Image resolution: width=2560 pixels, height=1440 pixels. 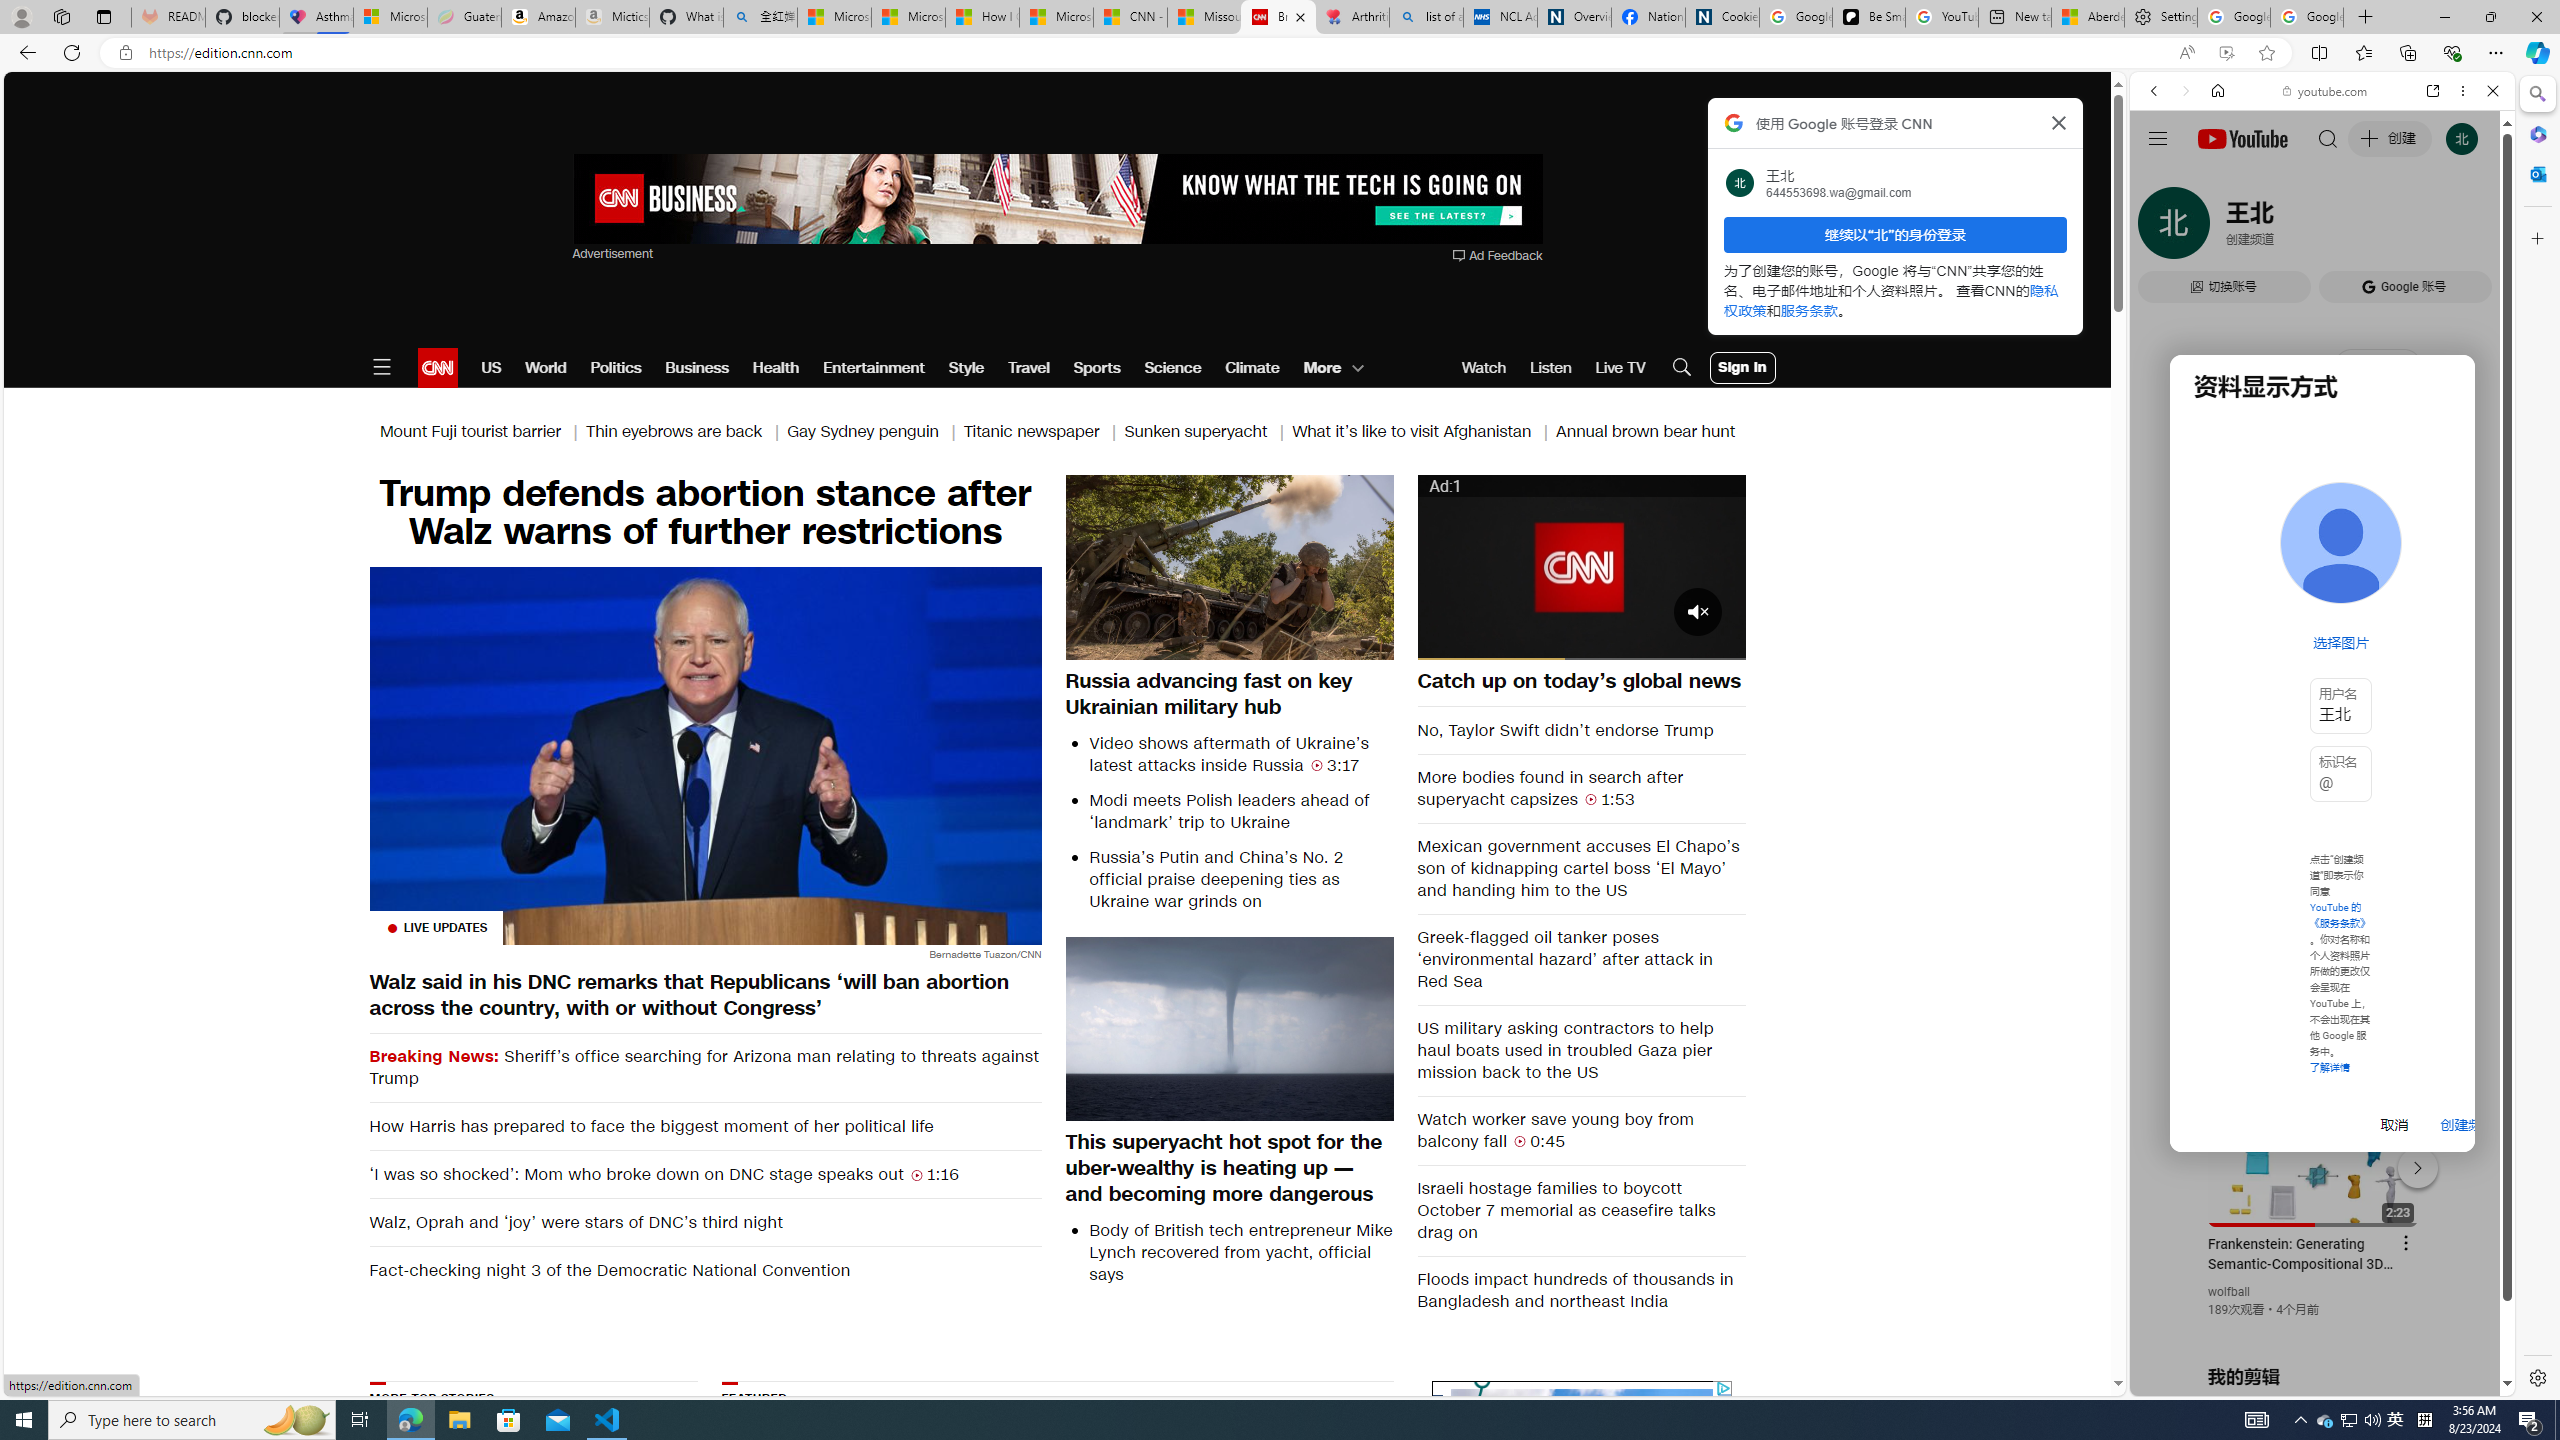 I want to click on NCL Adult Asthma Inhaler Choice Guideline, so click(x=1500, y=17).